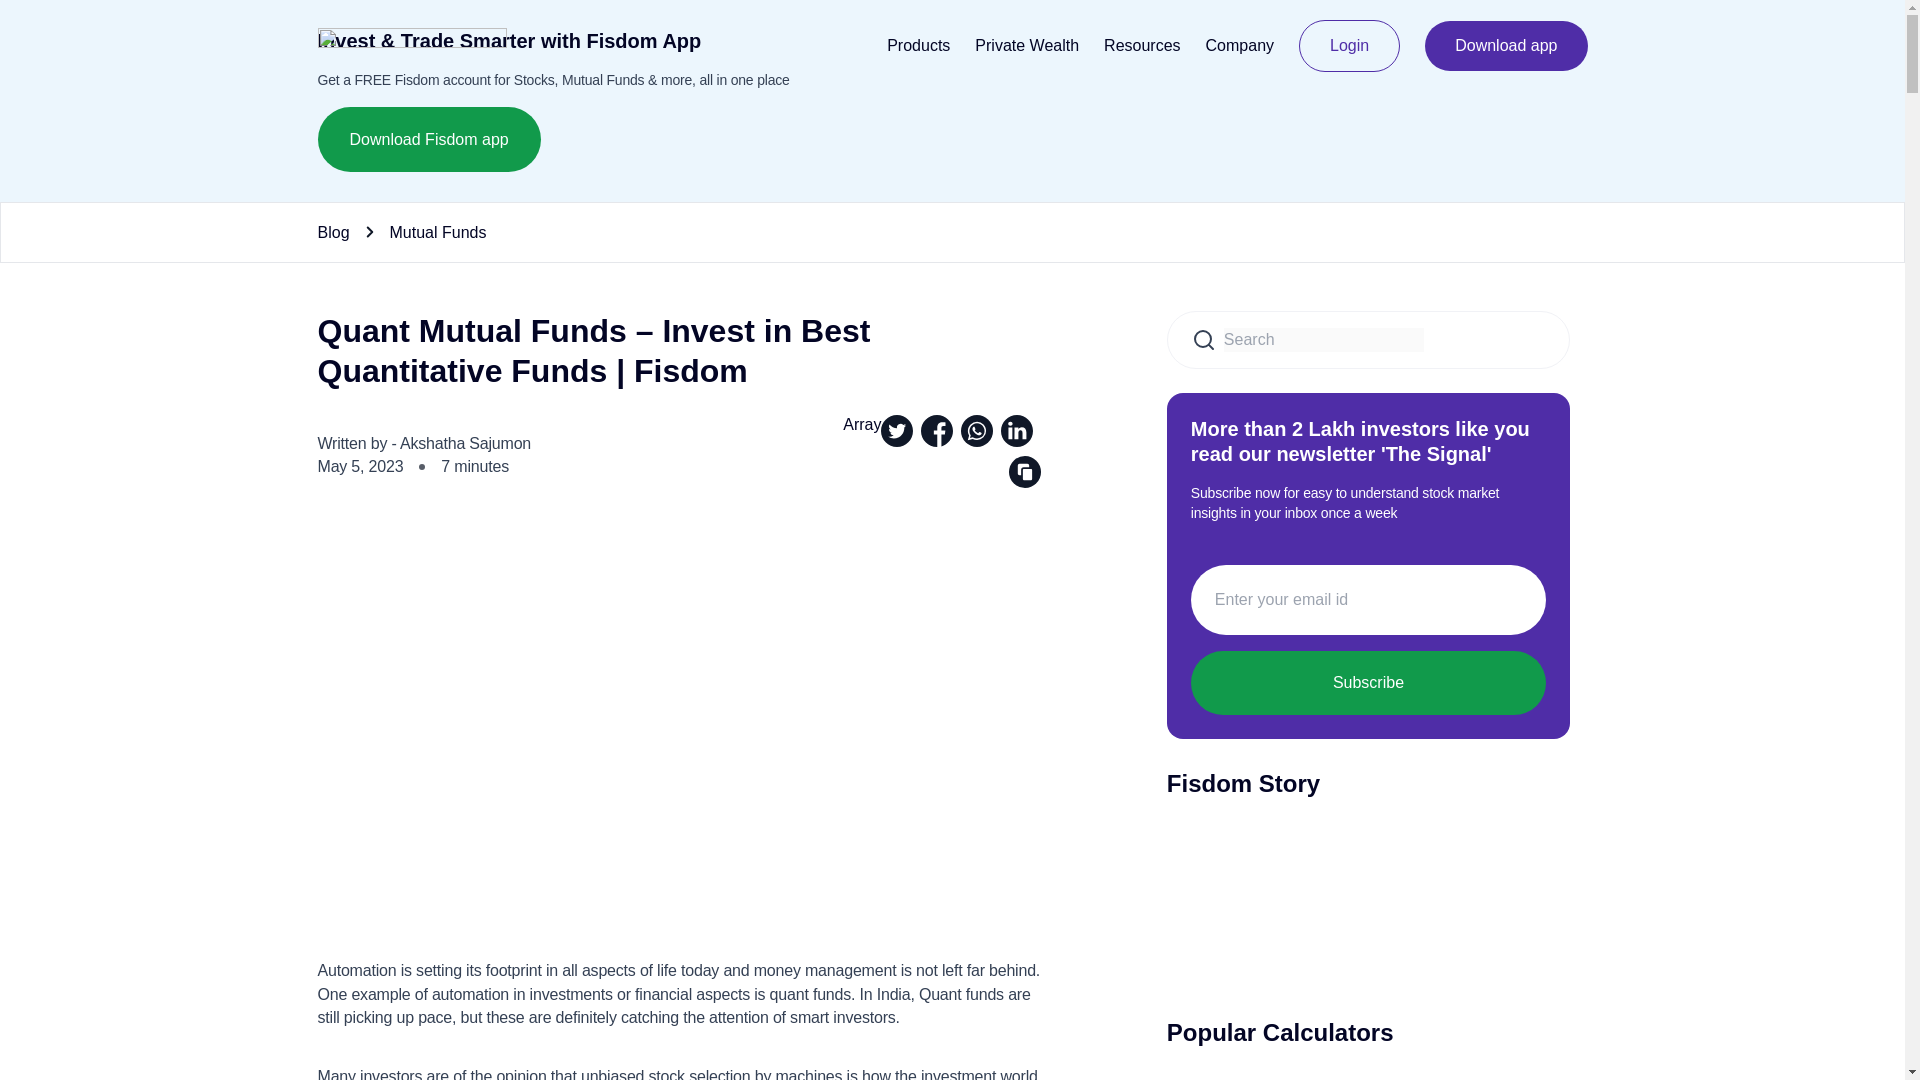  I want to click on Resources, so click(1142, 45).